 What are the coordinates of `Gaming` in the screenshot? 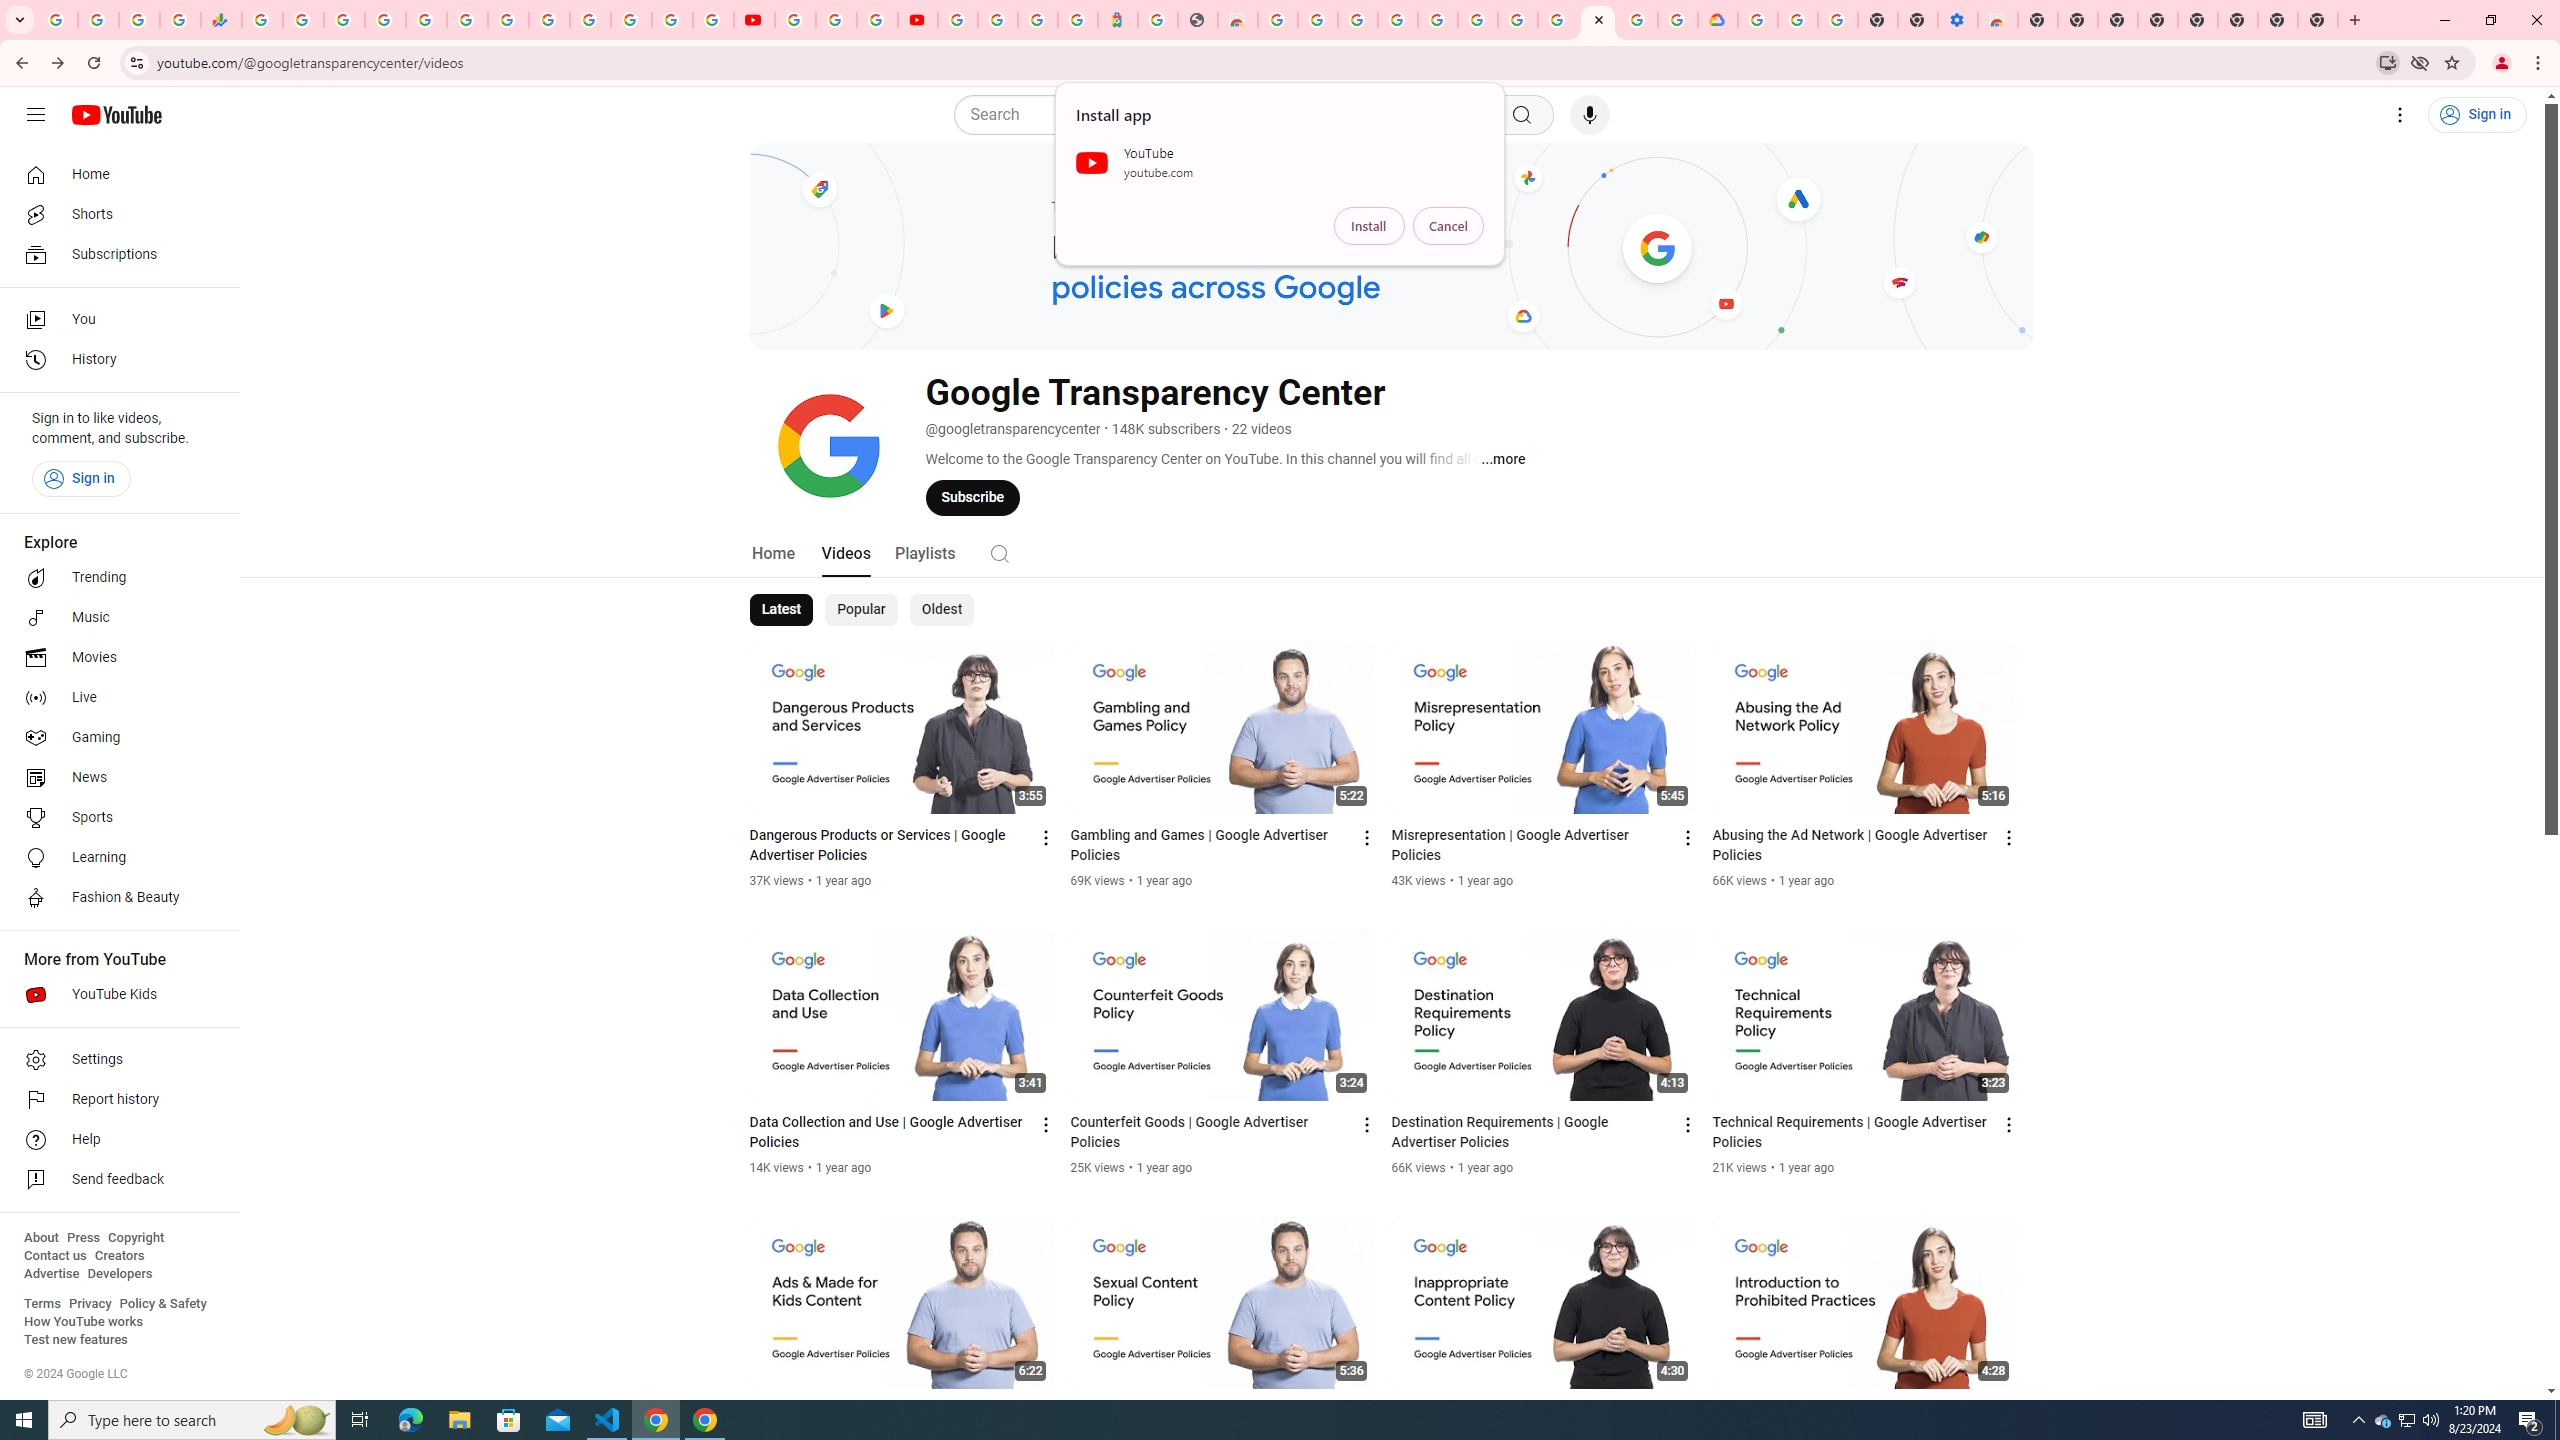 It's located at (114, 738).